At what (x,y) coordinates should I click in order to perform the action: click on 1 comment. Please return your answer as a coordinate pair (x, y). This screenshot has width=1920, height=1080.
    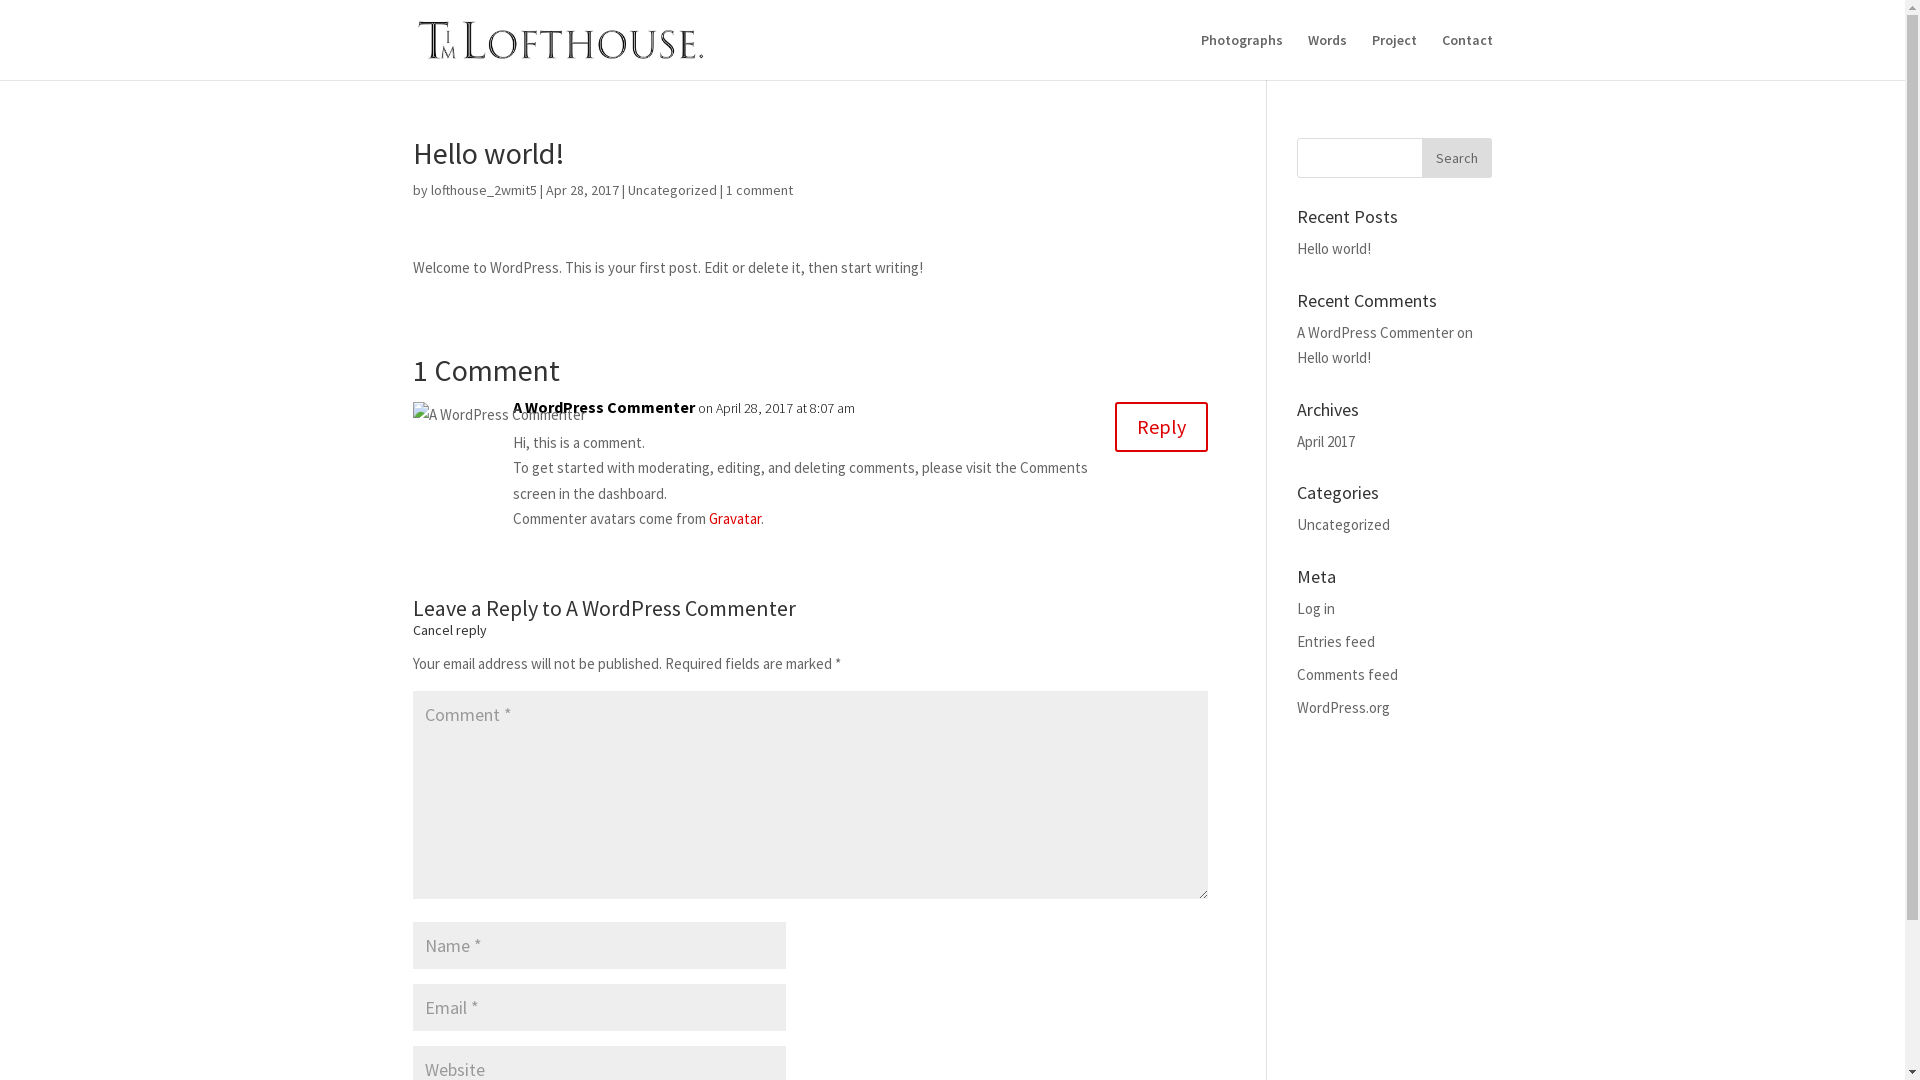
    Looking at the image, I should click on (760, 190).